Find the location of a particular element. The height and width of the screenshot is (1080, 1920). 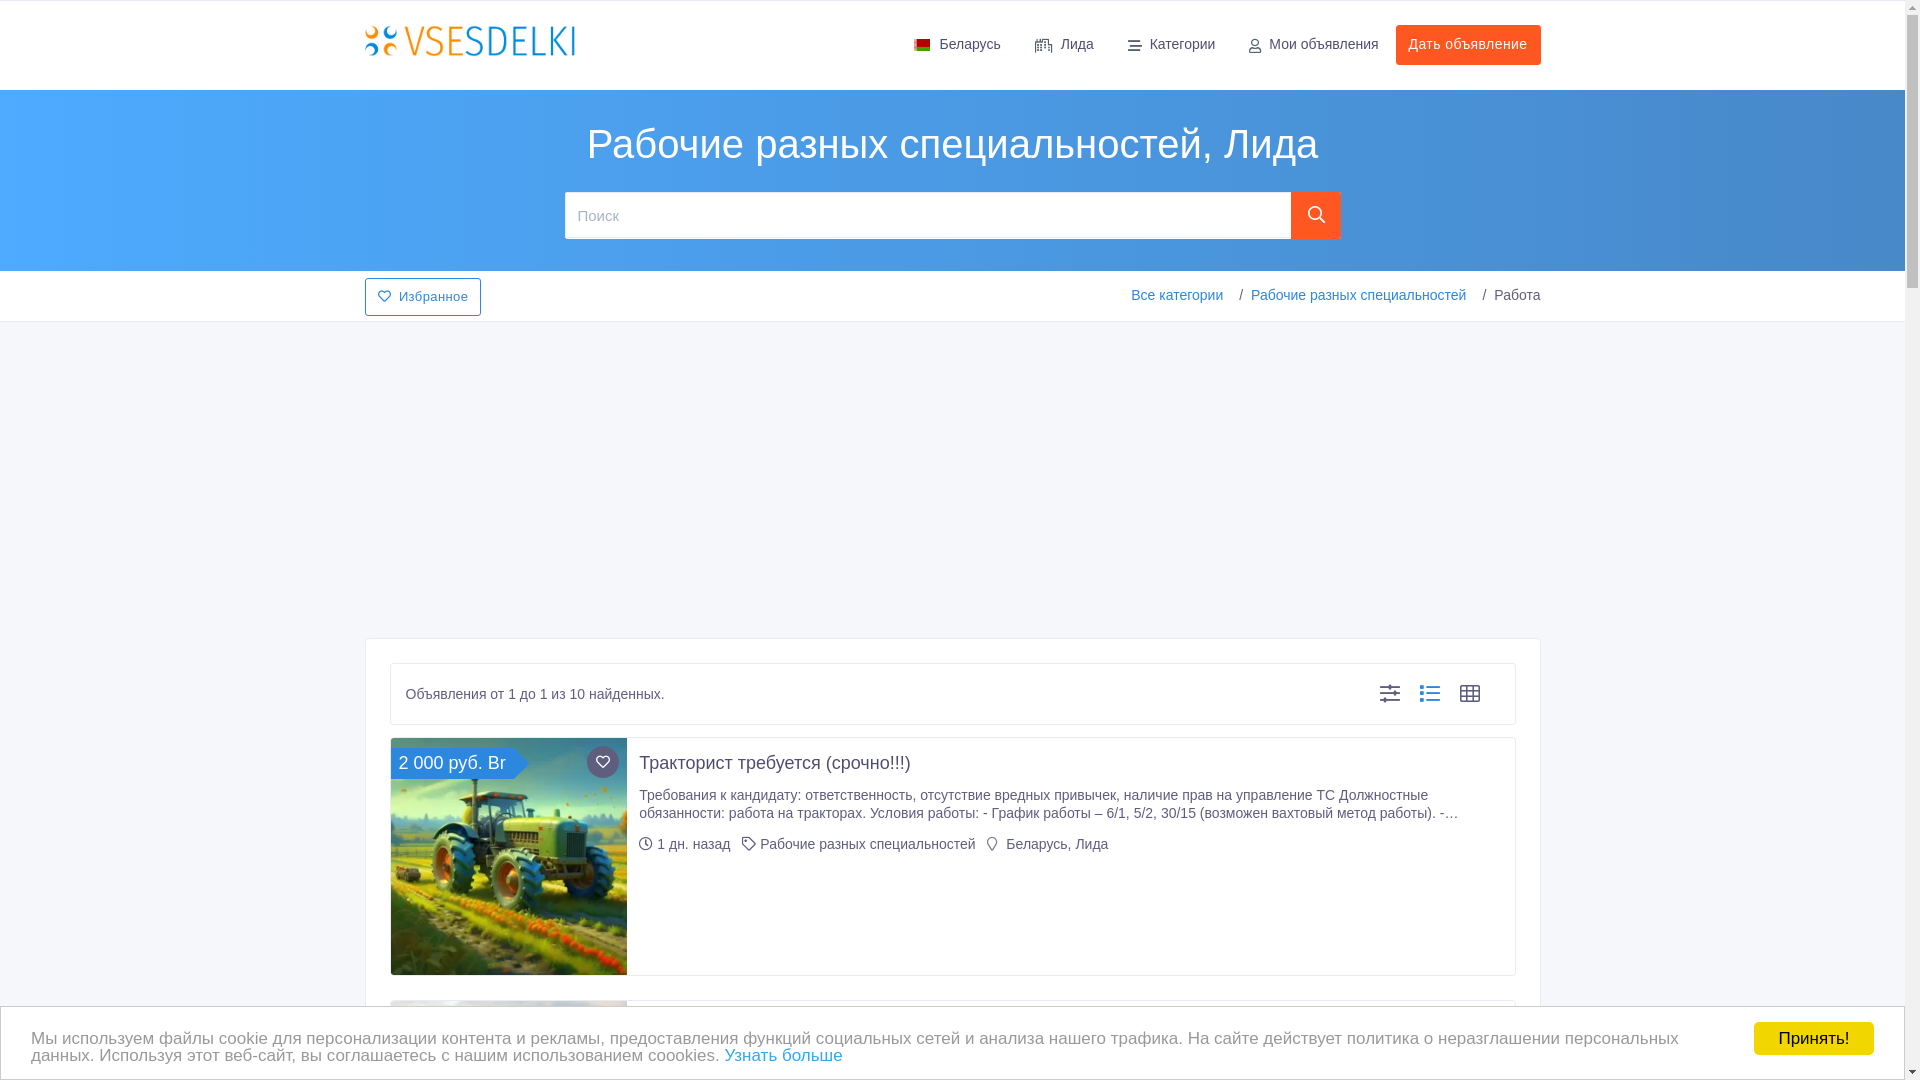

Add to favorite is located at coordinates (603, 1025).